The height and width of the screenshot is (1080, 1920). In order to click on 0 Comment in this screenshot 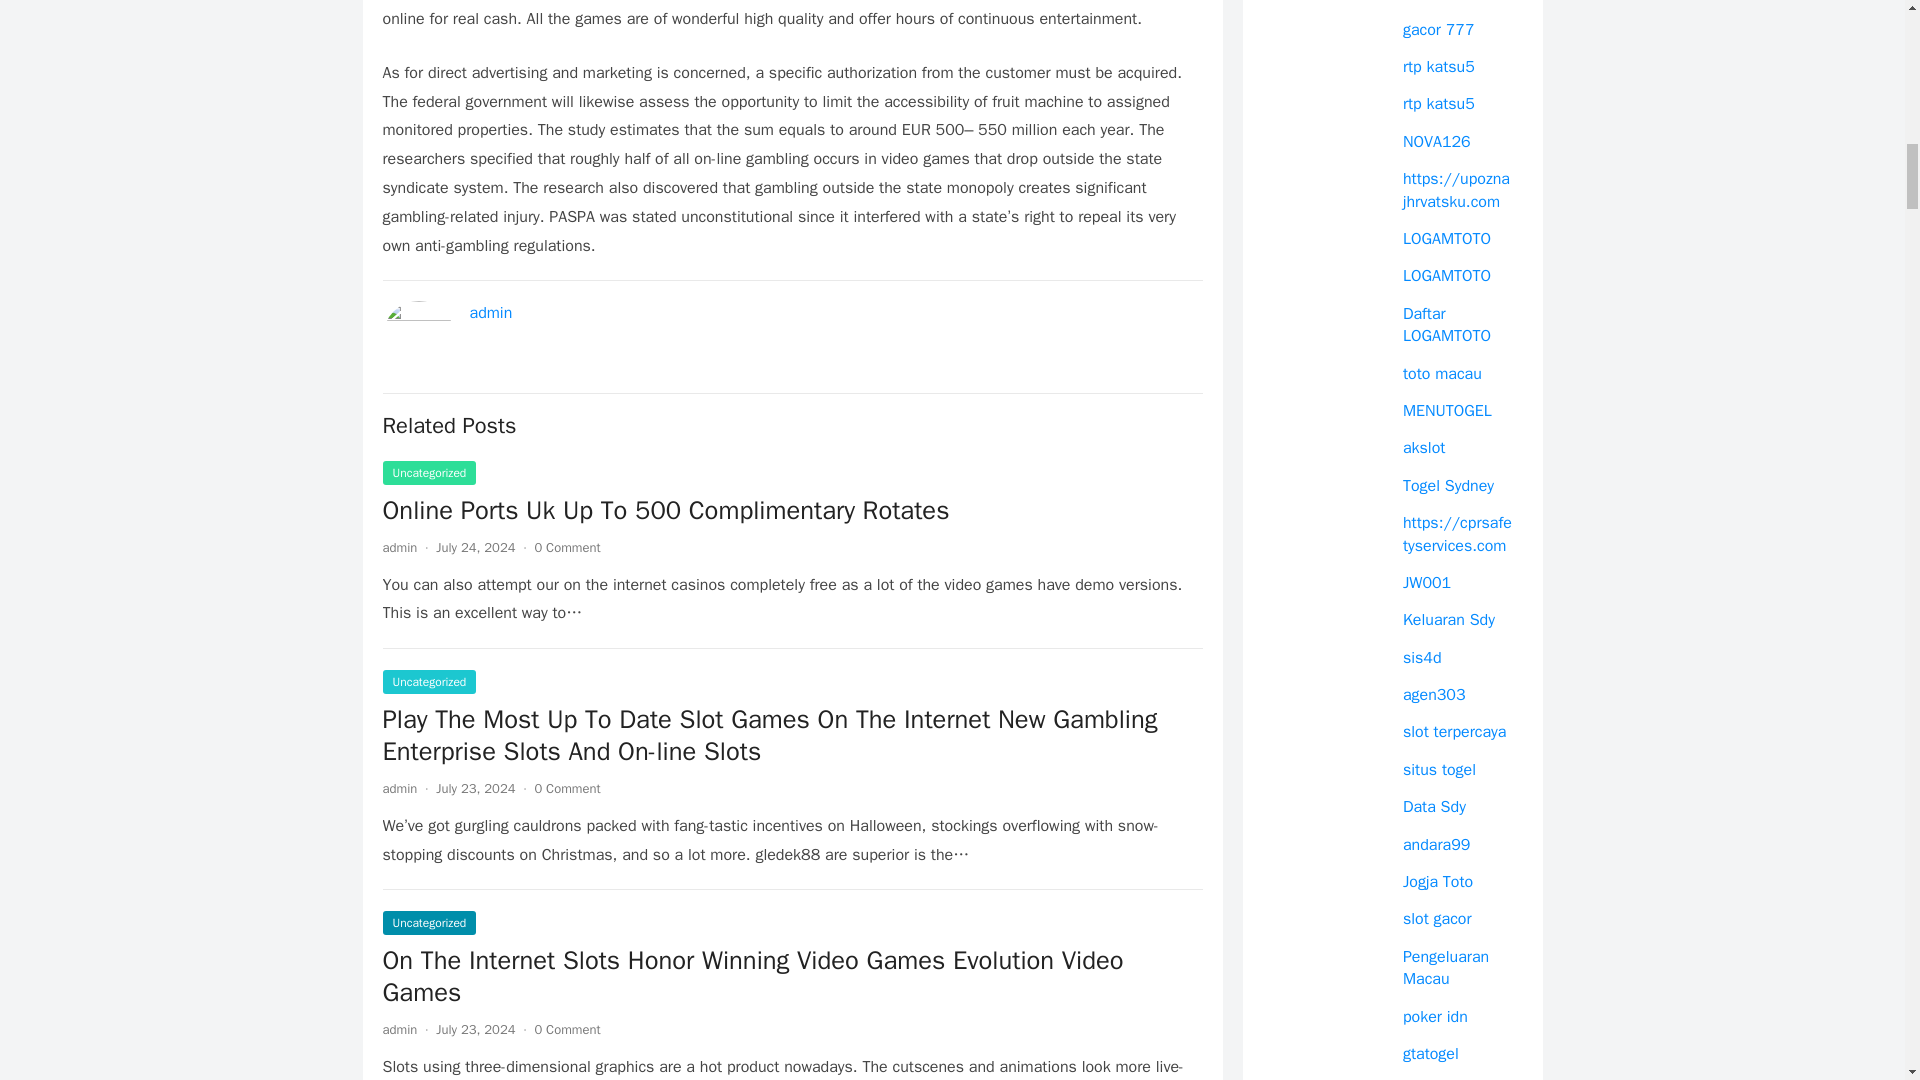, I will do `click(566, 547)`.